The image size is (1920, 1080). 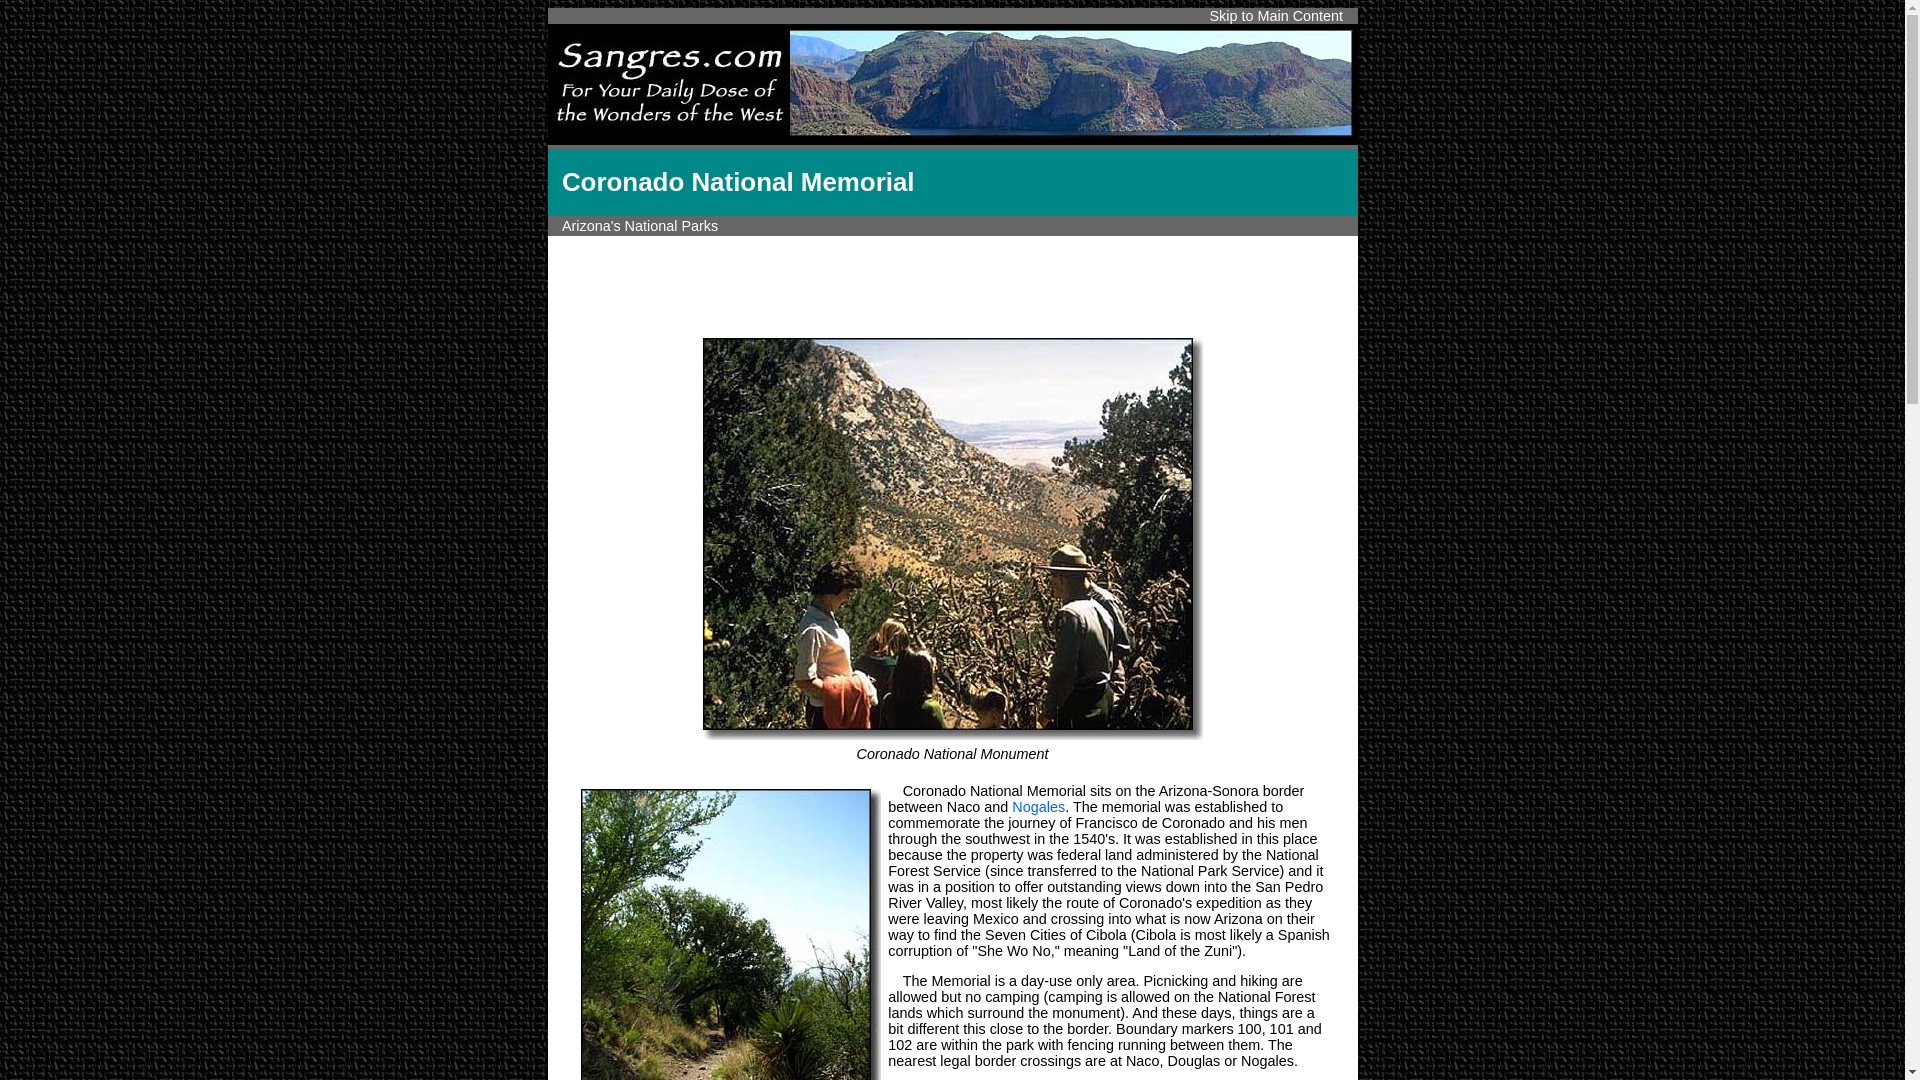 I want to click on Nogales, so click(x=1038, y=807).